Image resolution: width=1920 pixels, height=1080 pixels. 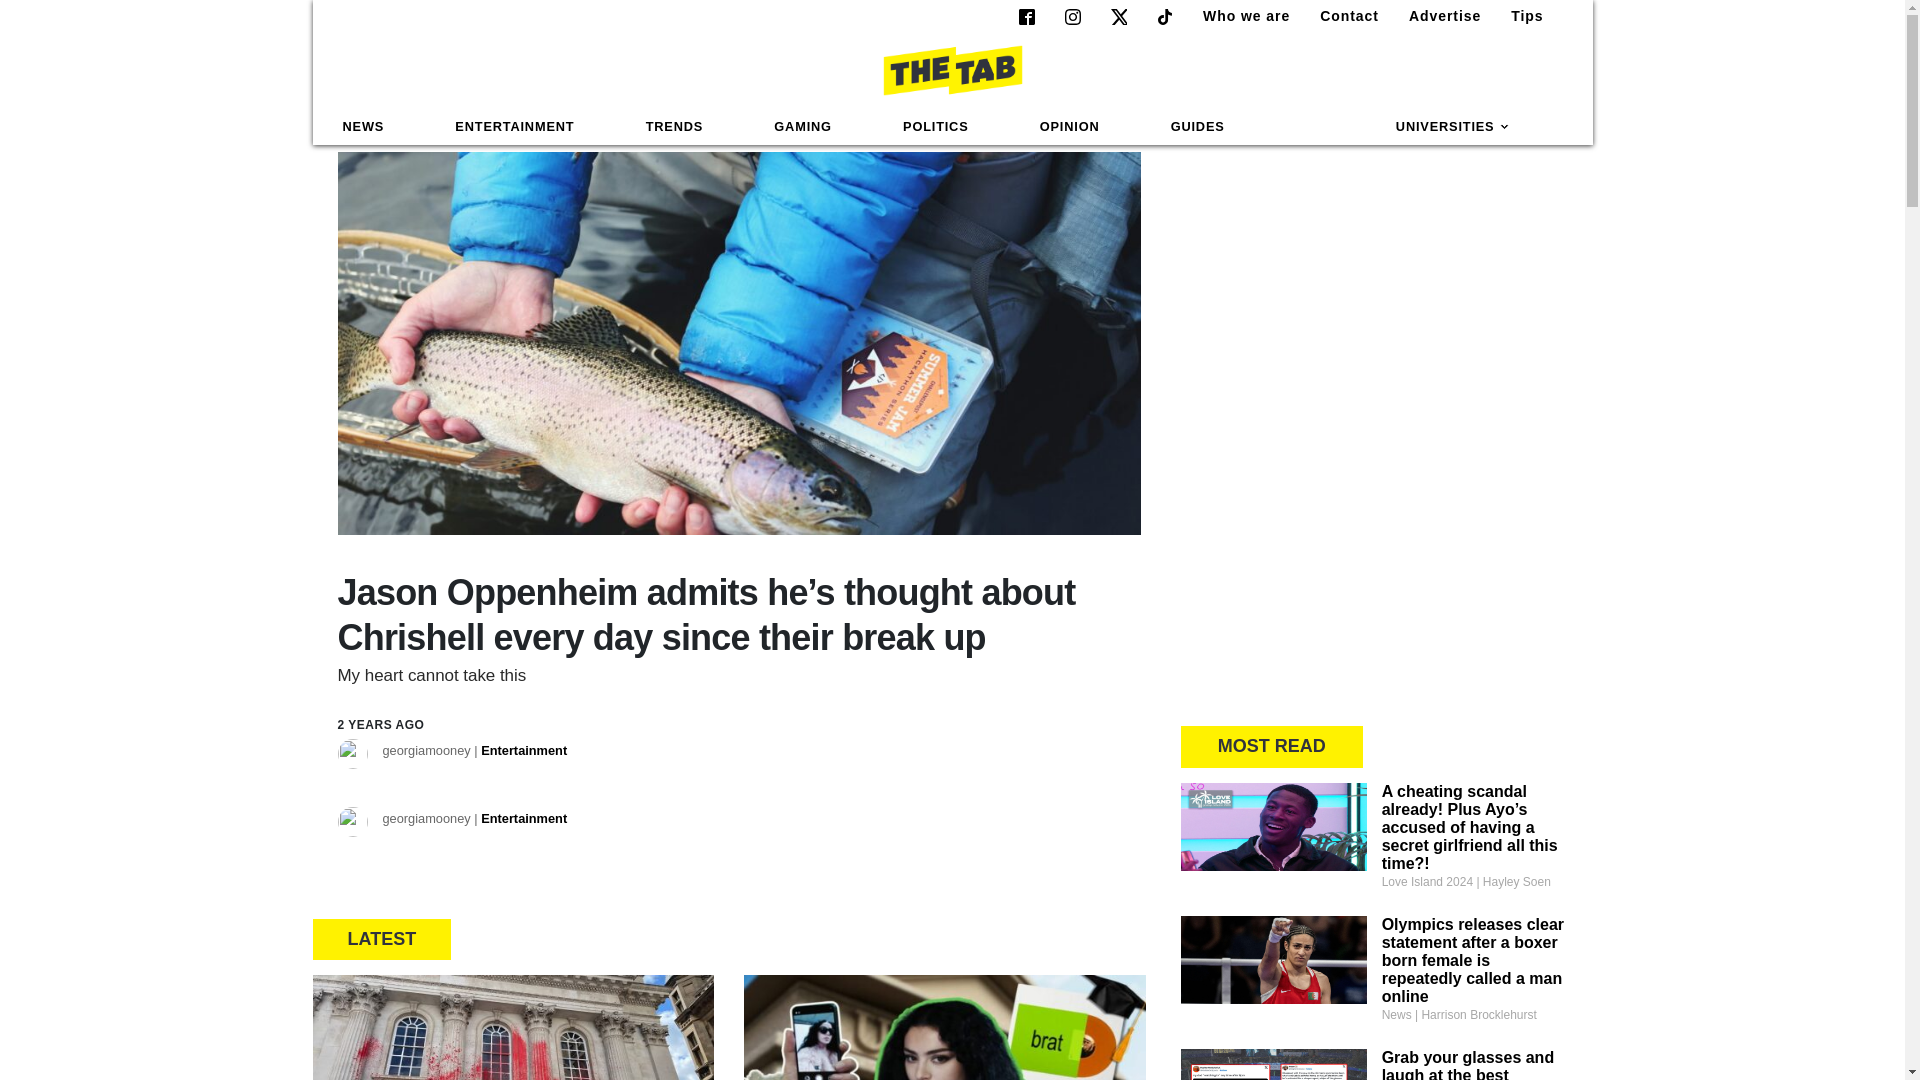 I want to click on GAMING, so click(x=802, y=127).